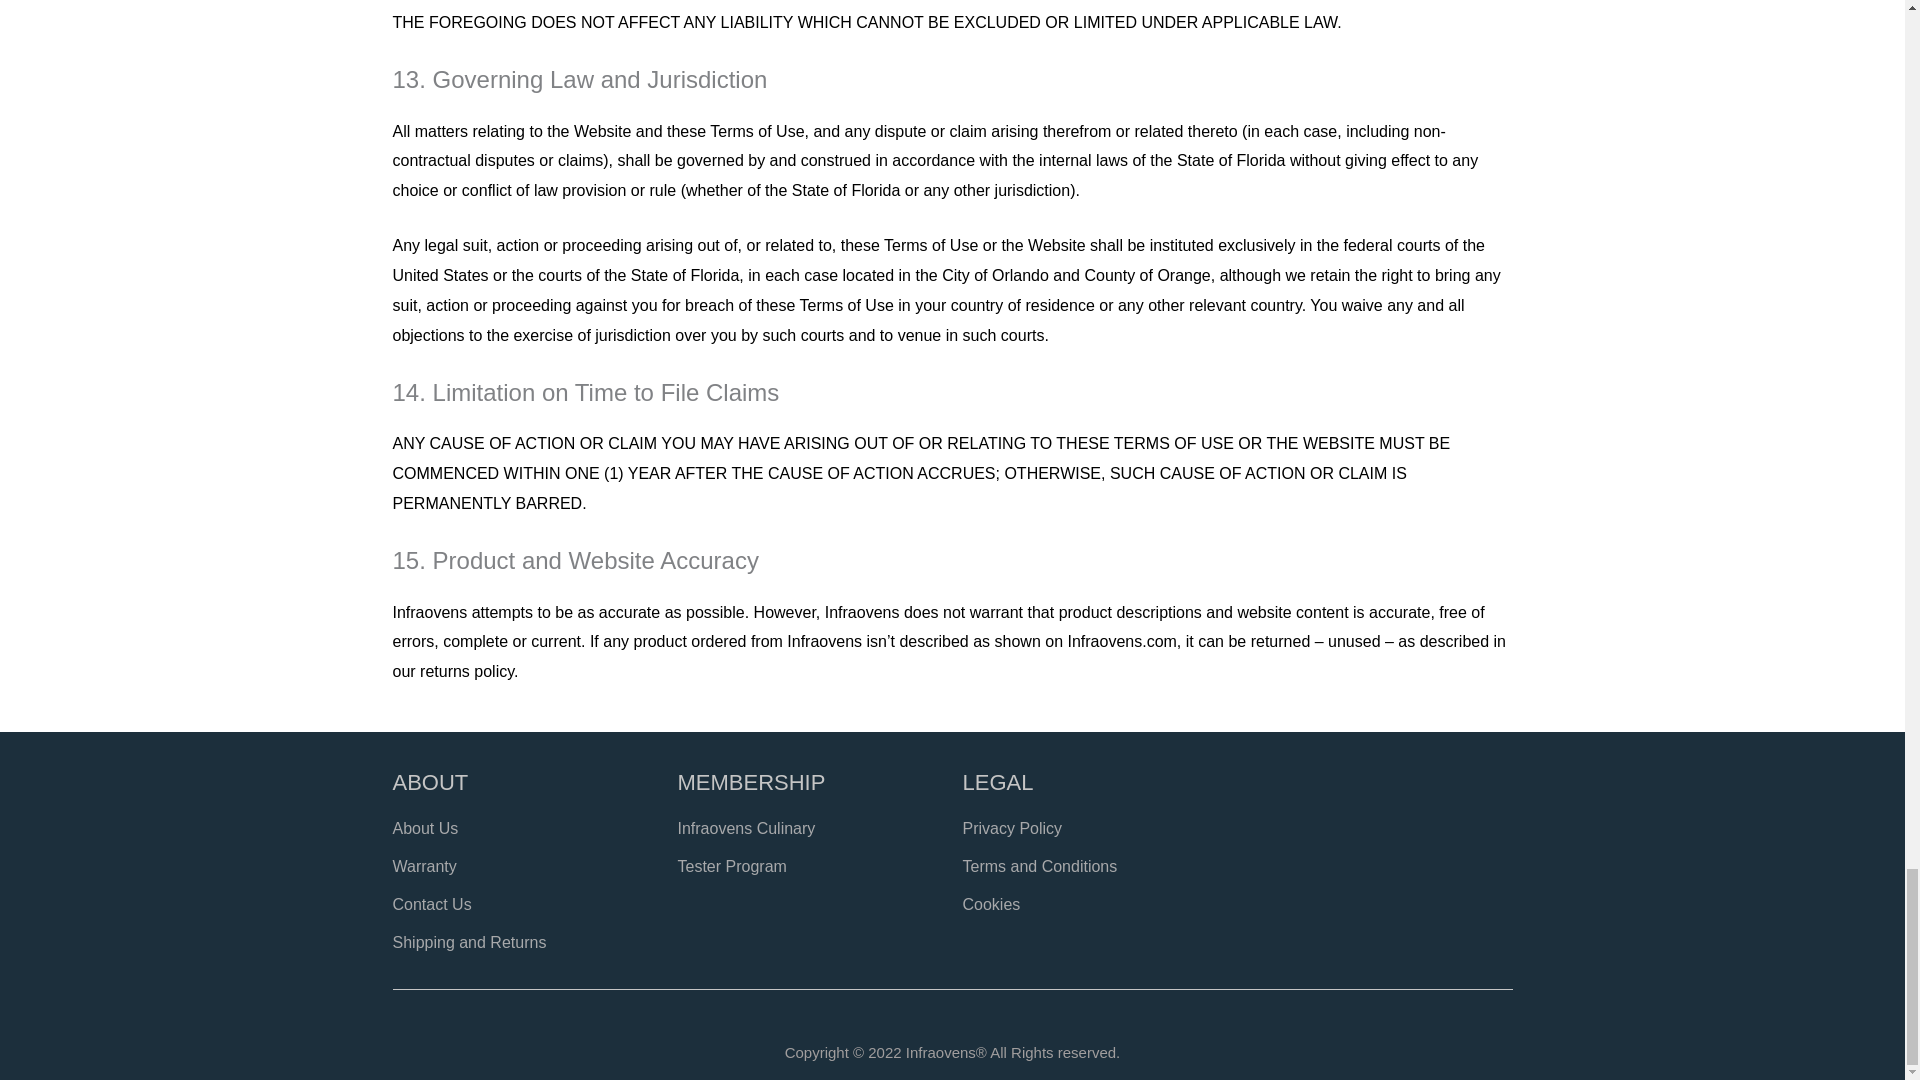  Describe the element at coordinates (524, 942) in the screenshot. I see `Shipping and Returns` at that location.